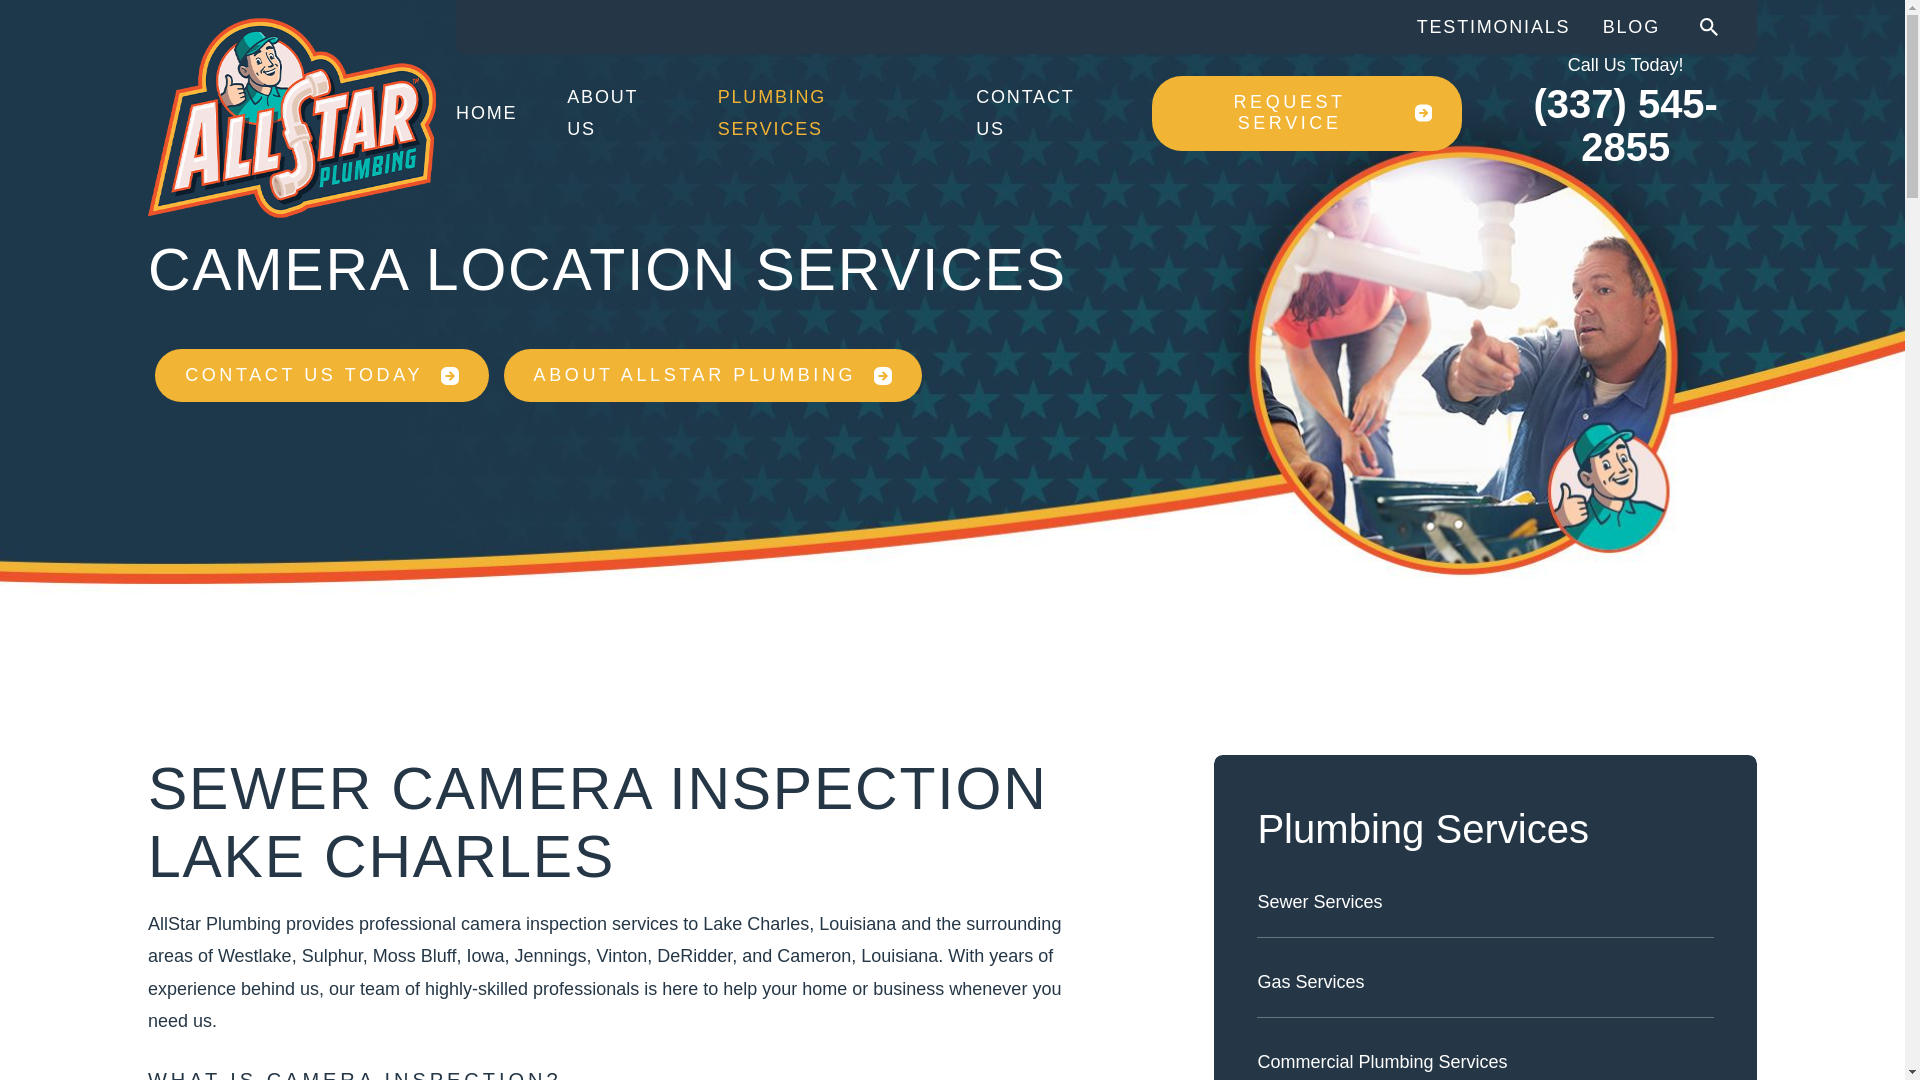  What do you see at coordinates (1632, 26) in the screenshot?
I see `BLOG` at bounding box center [1632, 26].